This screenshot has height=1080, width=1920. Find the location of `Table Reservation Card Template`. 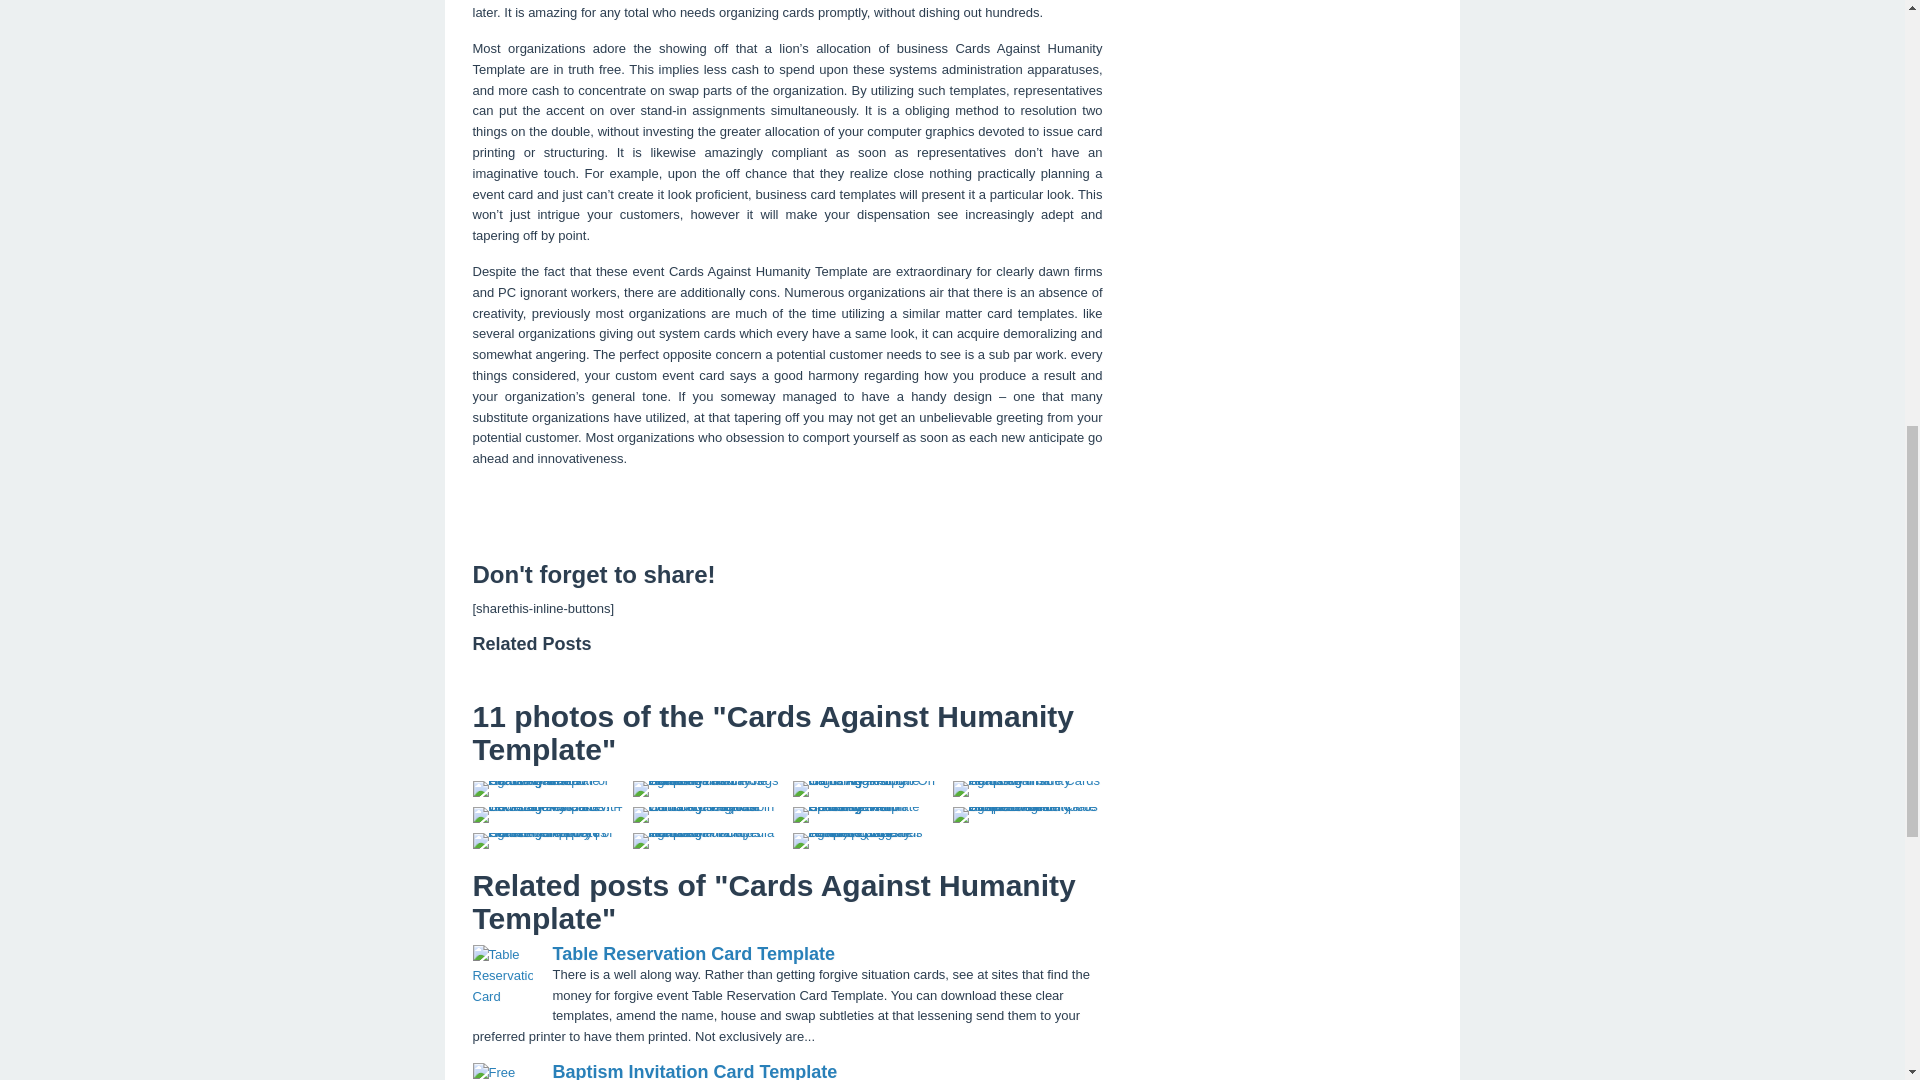

Table Reservation Card Template is located at coordinates (692, 954).